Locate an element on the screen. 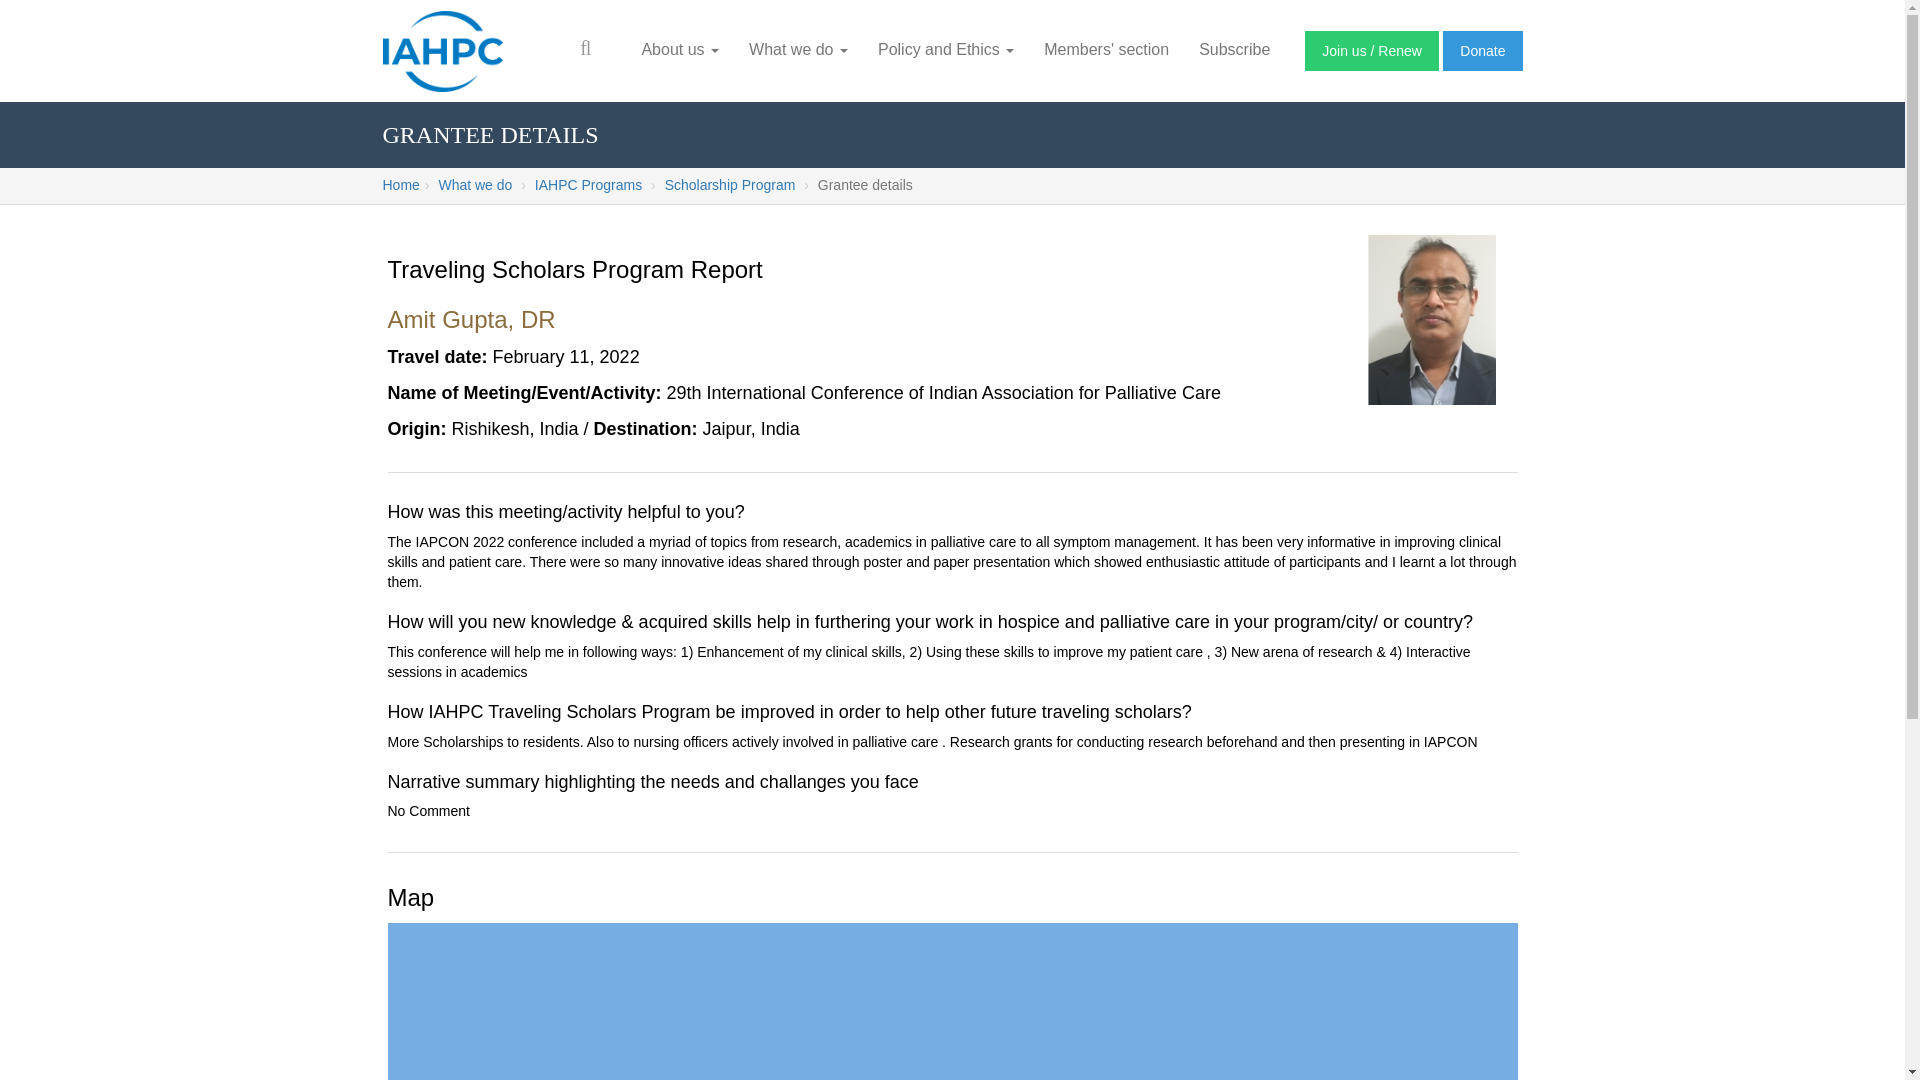 Image resolution: width=1920 pixels, height=1080 pixels. About us is located at coordinates (679, 50).